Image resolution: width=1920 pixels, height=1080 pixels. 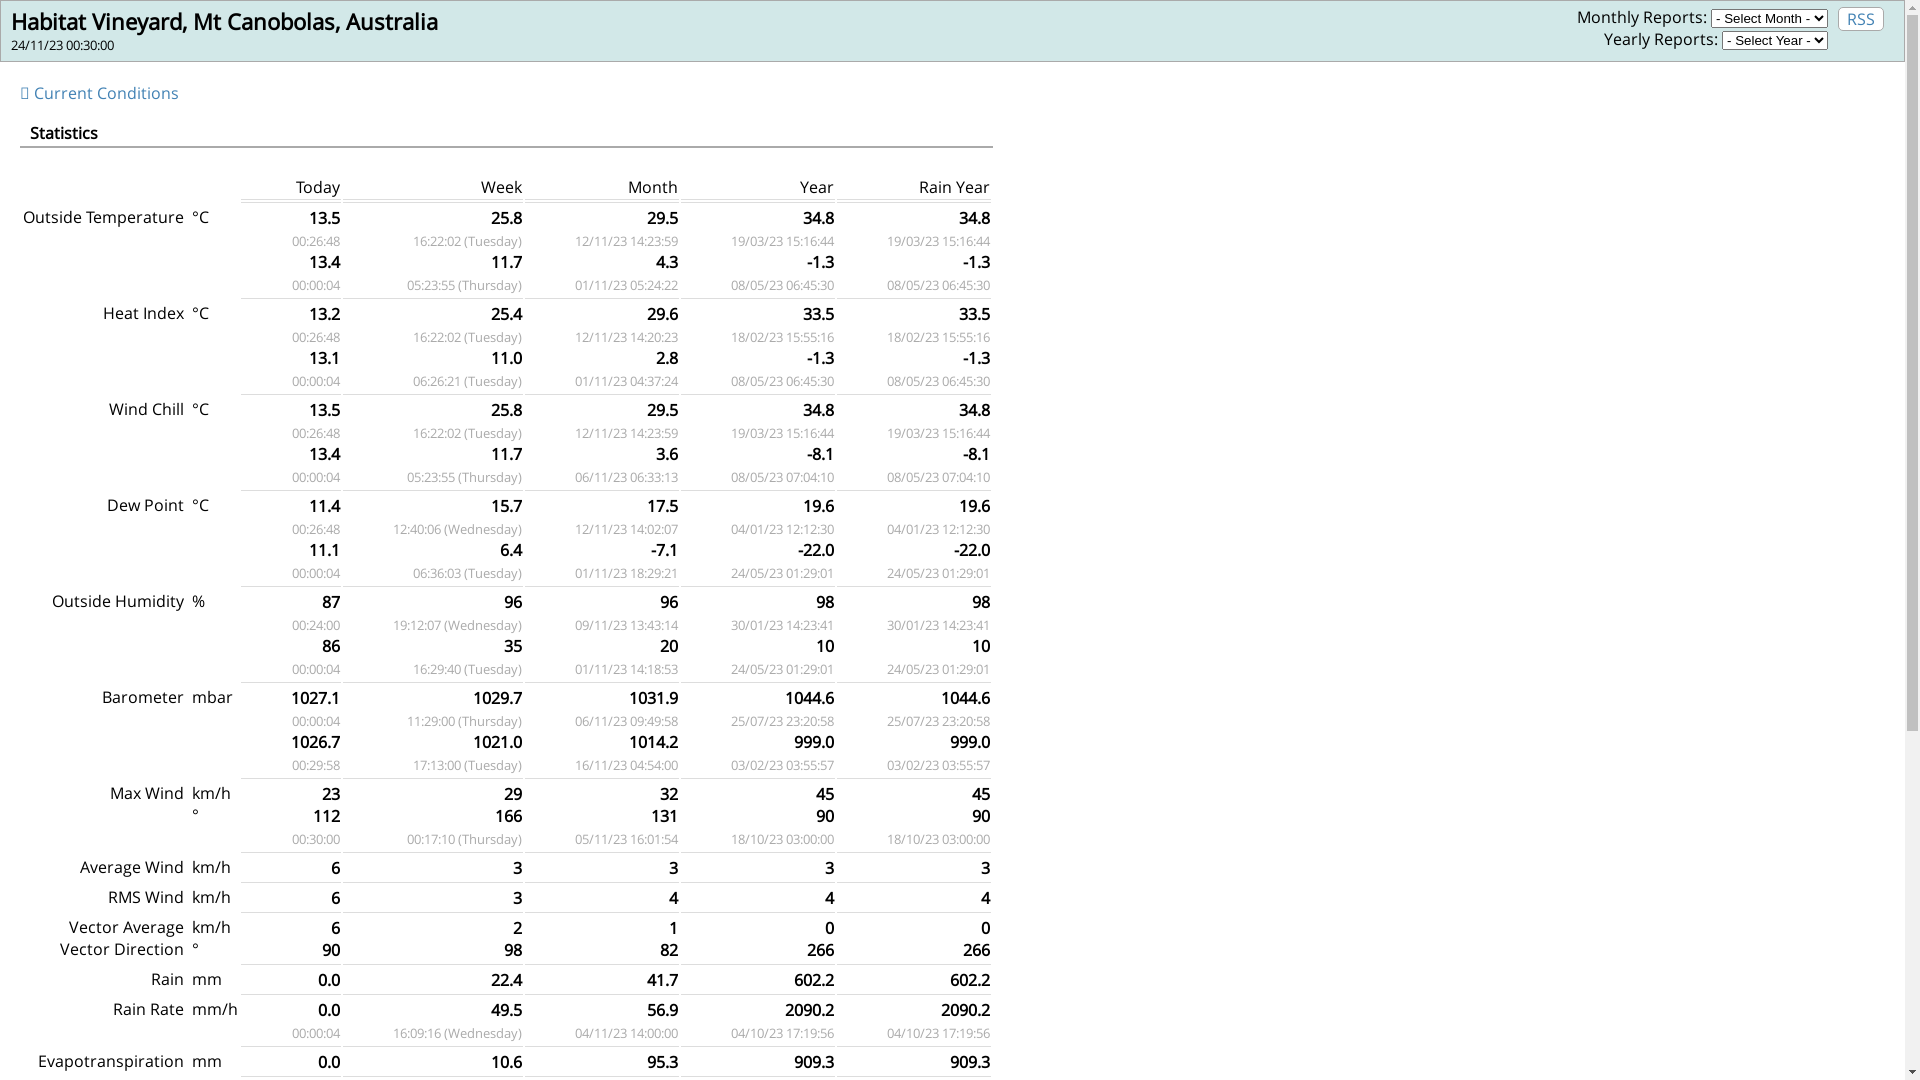 What do you see at coordinates (1861, 19) in the screenshot?
I see `RSS` at bounding box center [1861, 19].